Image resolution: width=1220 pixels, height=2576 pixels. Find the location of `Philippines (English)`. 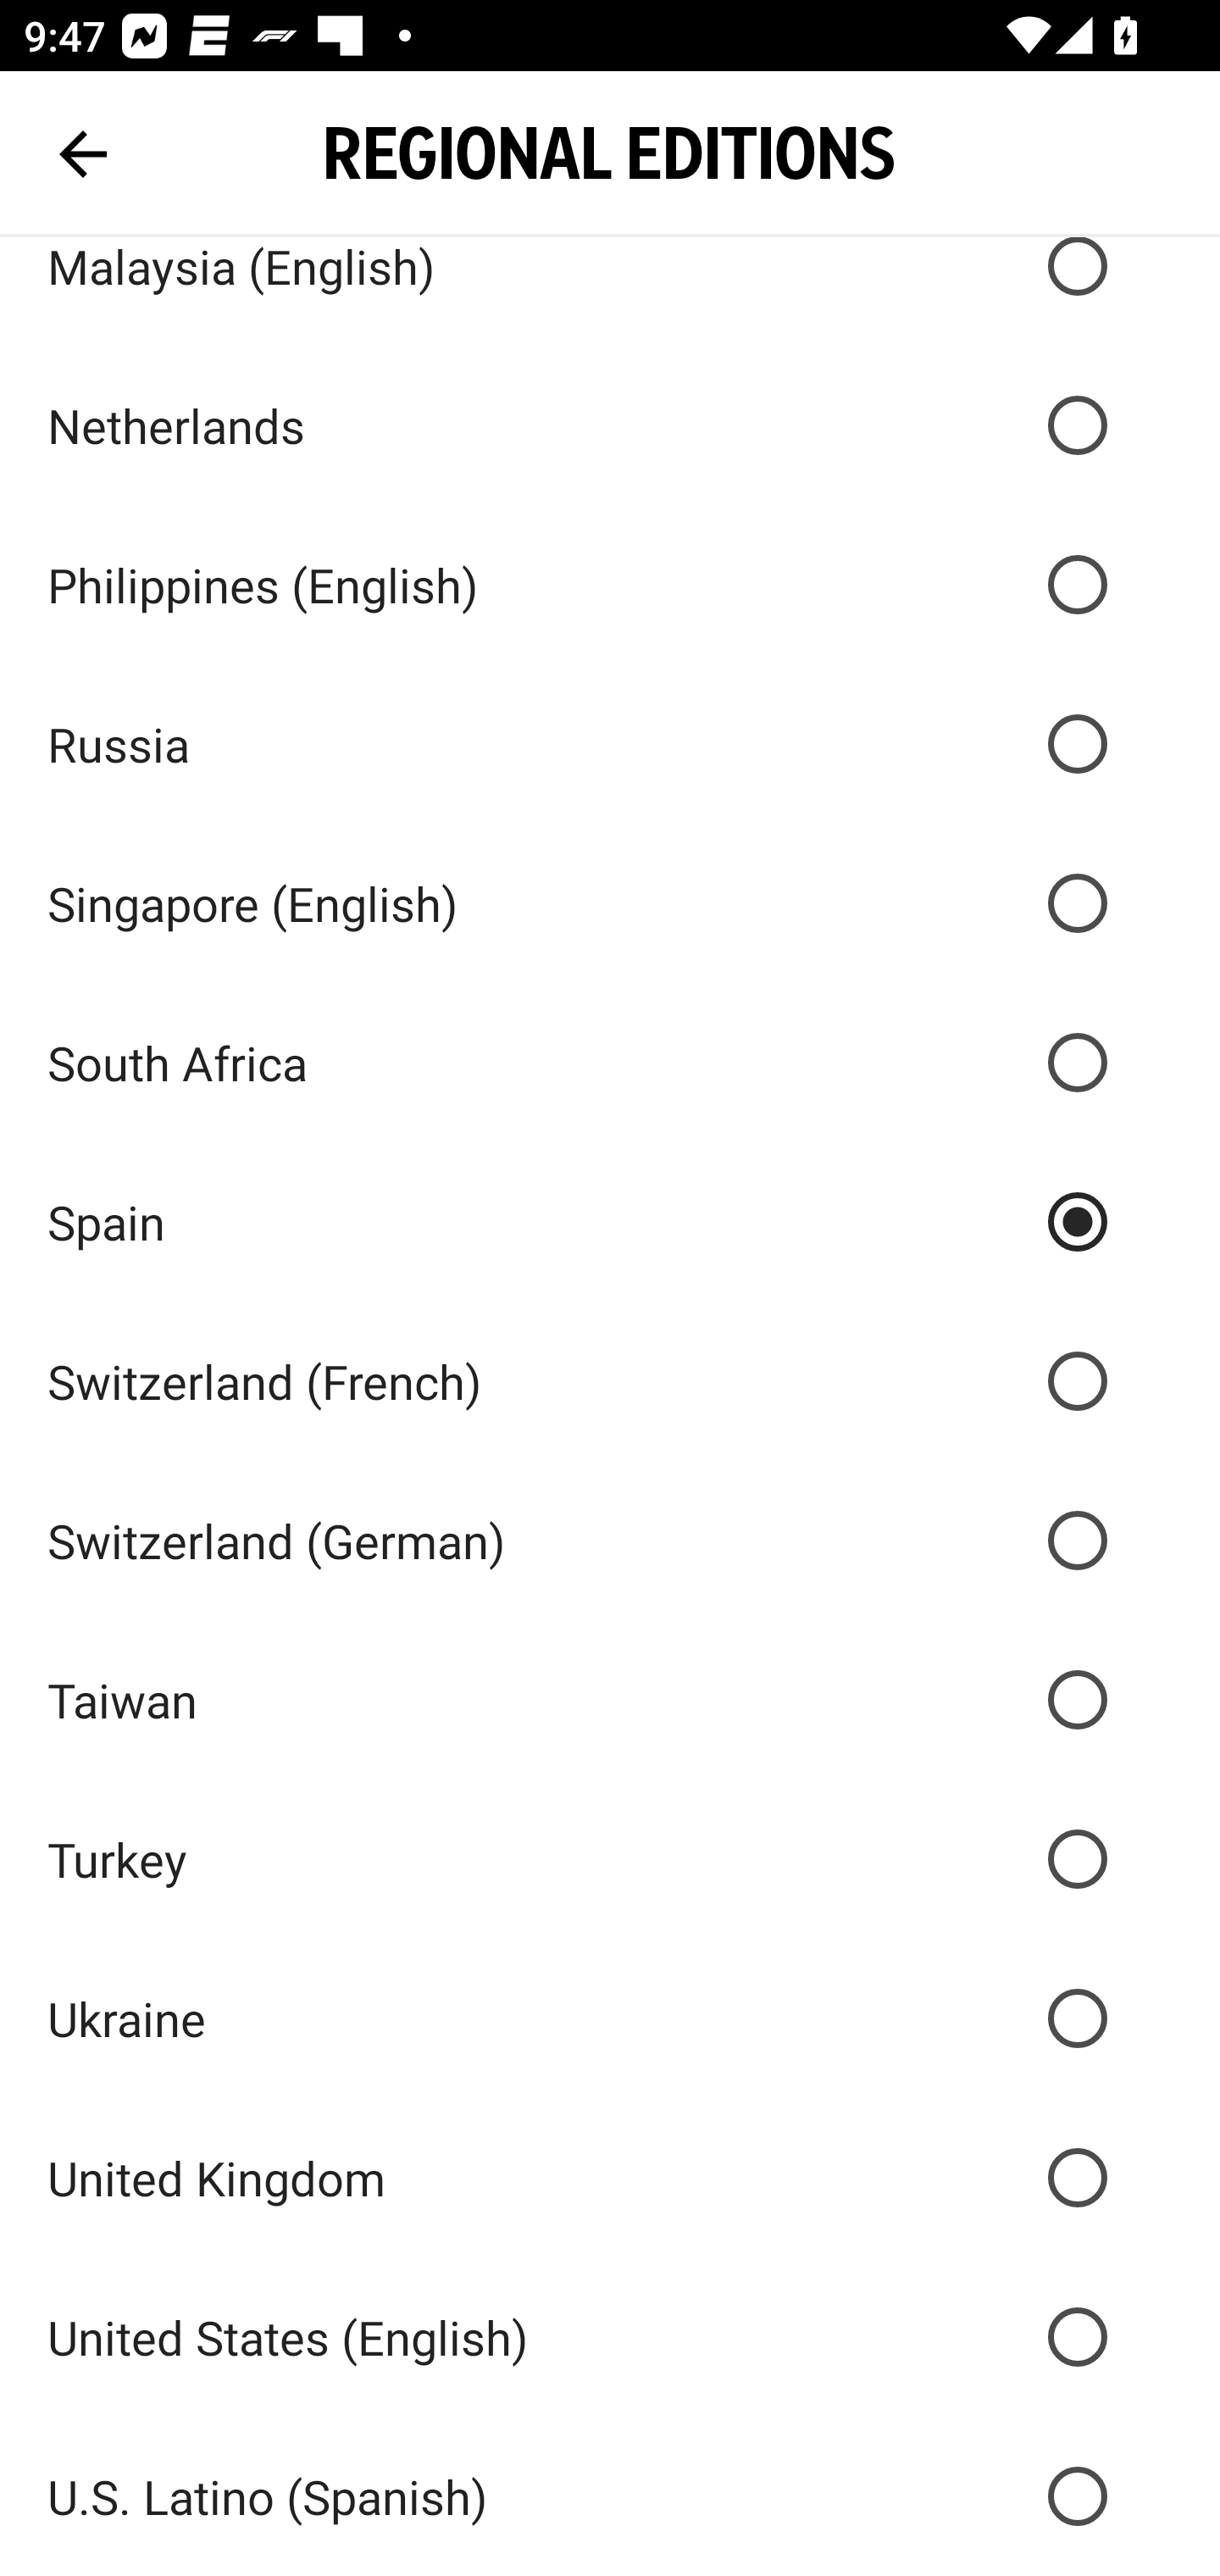

Philippines (English) is located at coordinates (610, 585).